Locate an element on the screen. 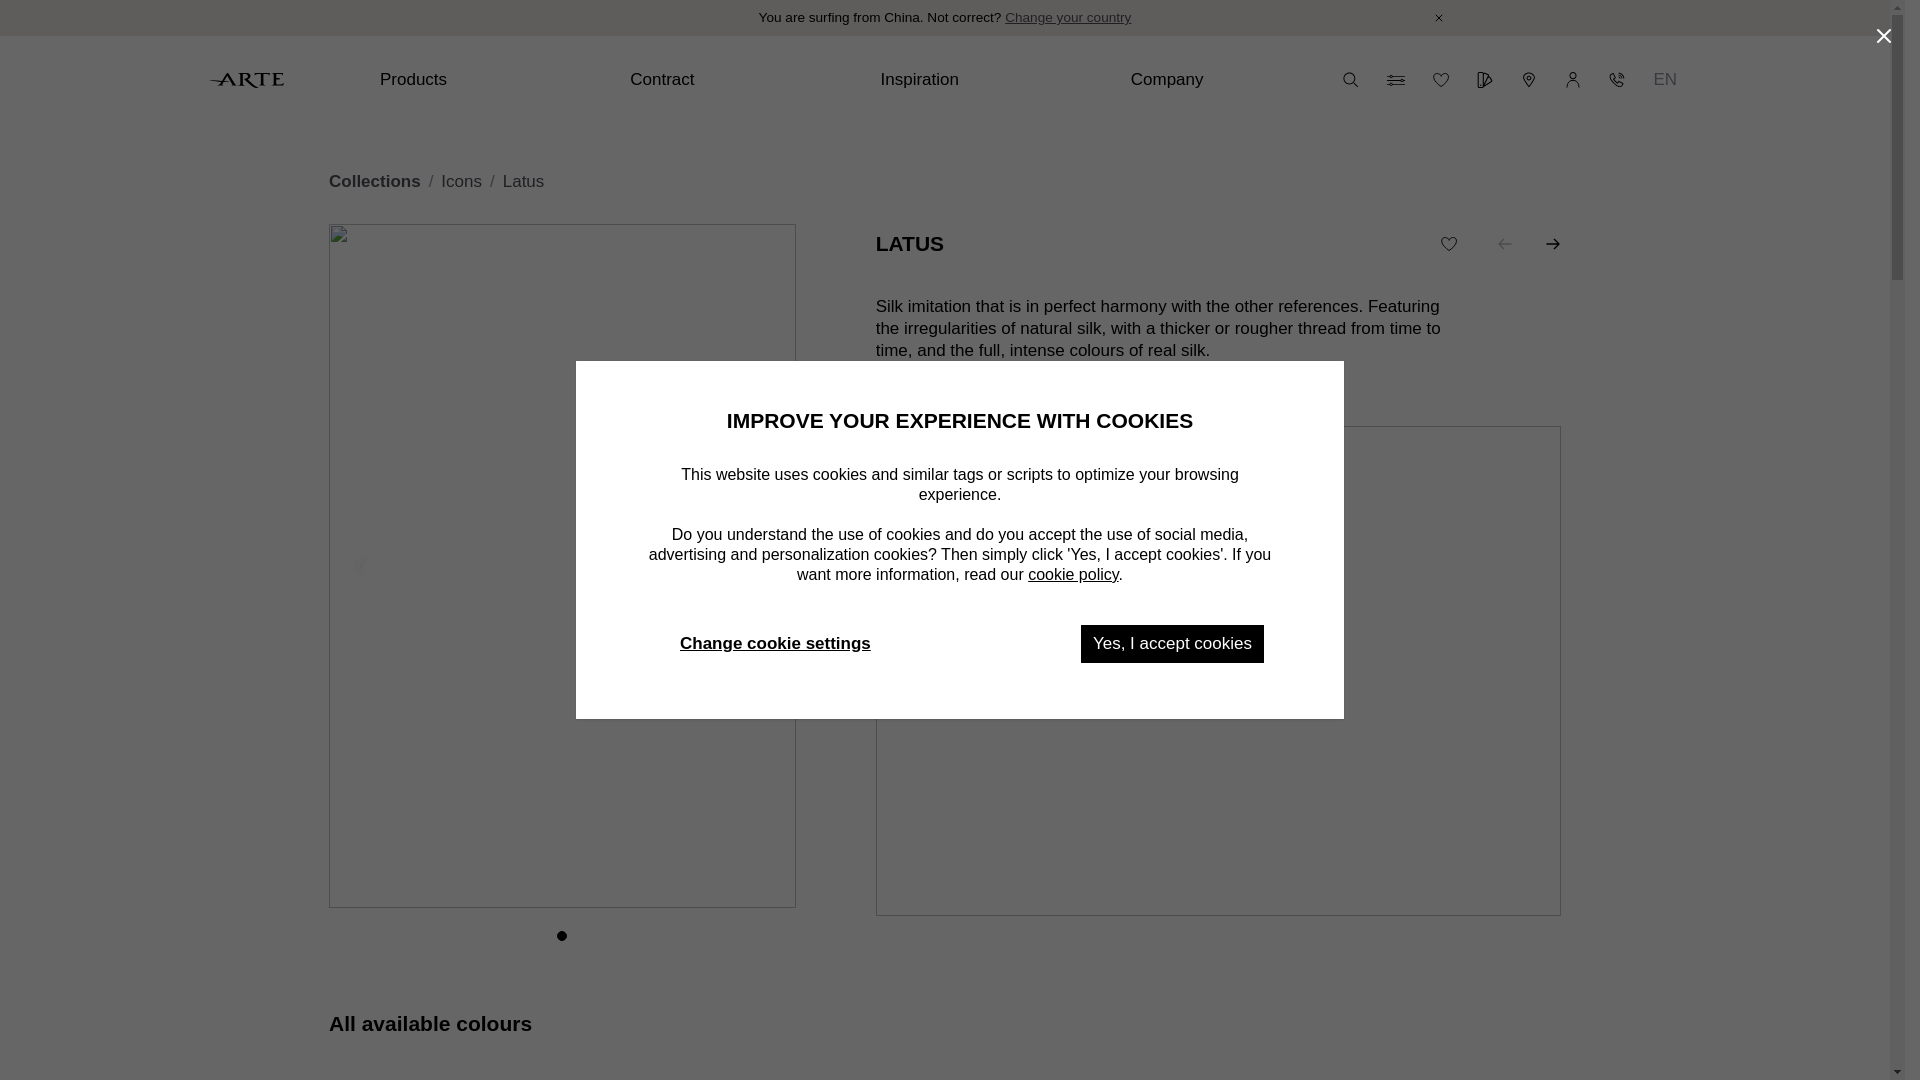 The height and width of the screenshot is (1080, 1920). Inspiration is located at coordinates (988, 80).